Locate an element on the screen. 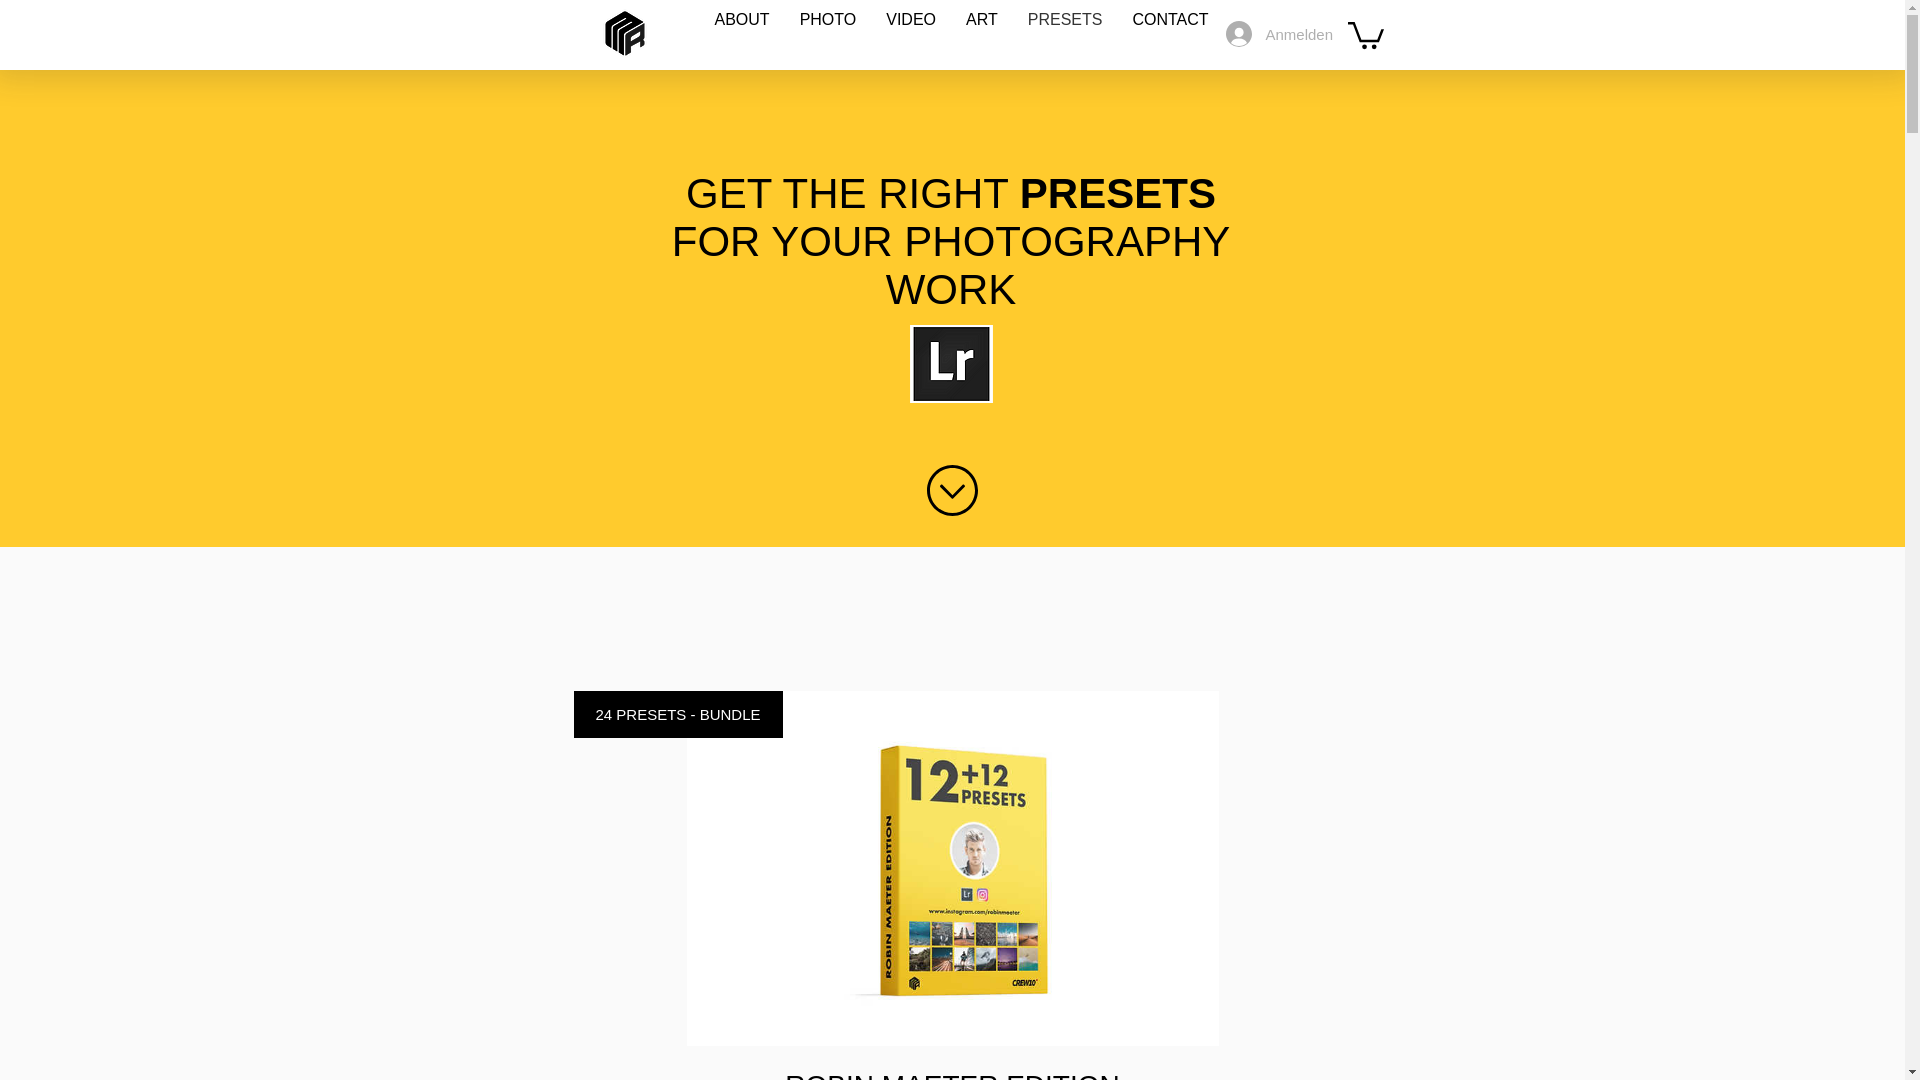 This screenshot has height=1080, width=1920. VIDEO is located at coordinates (910, 34).